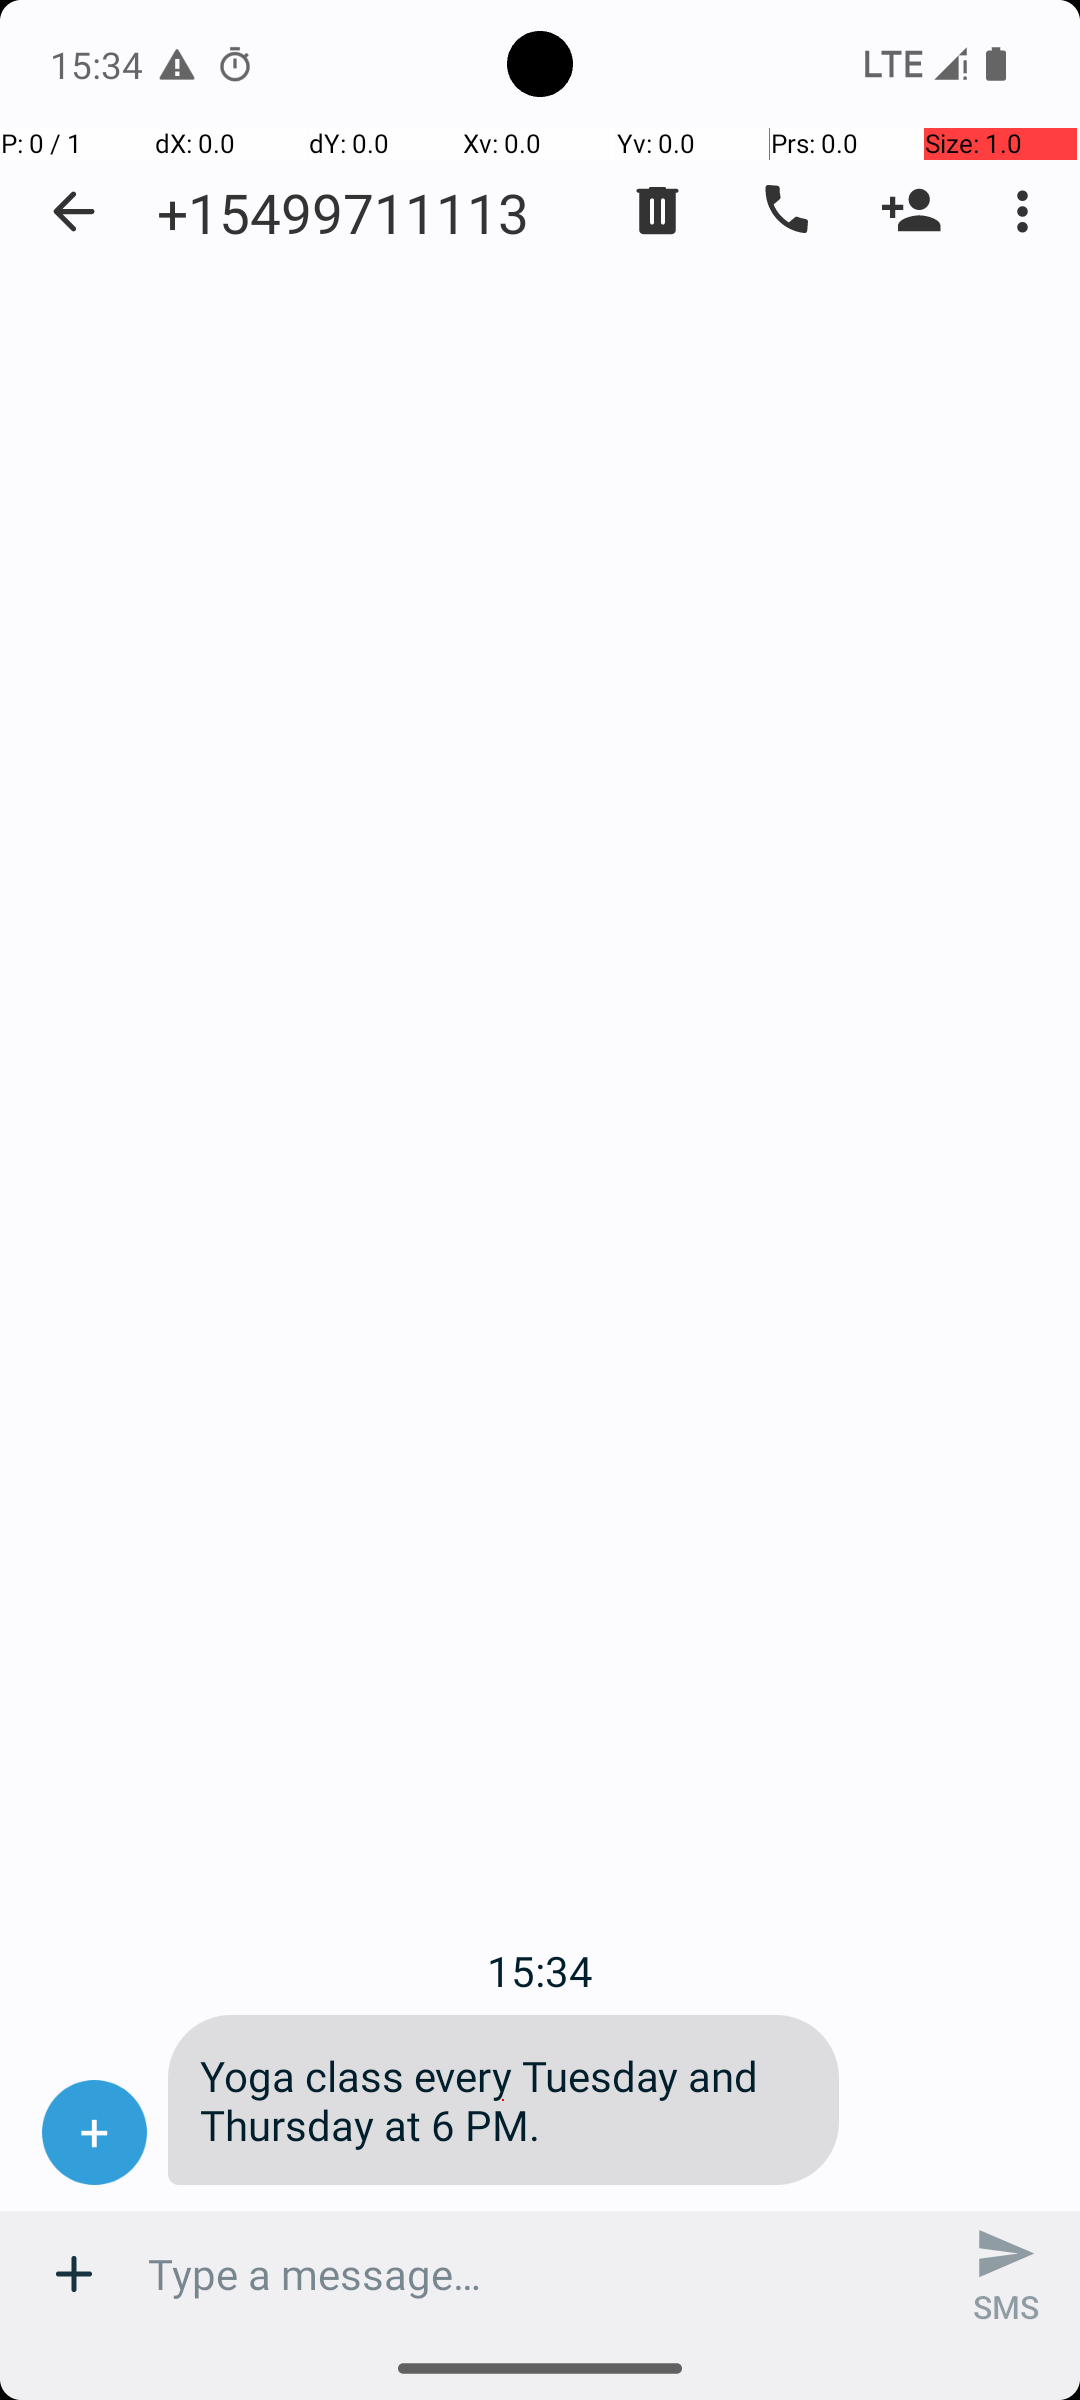 Image resolution: width=1080 pixels, height=2400 pixels. What do you see at coordinates (784, 211) in the screenshot?
I see `Dial number` at bounding box center [784, 211].